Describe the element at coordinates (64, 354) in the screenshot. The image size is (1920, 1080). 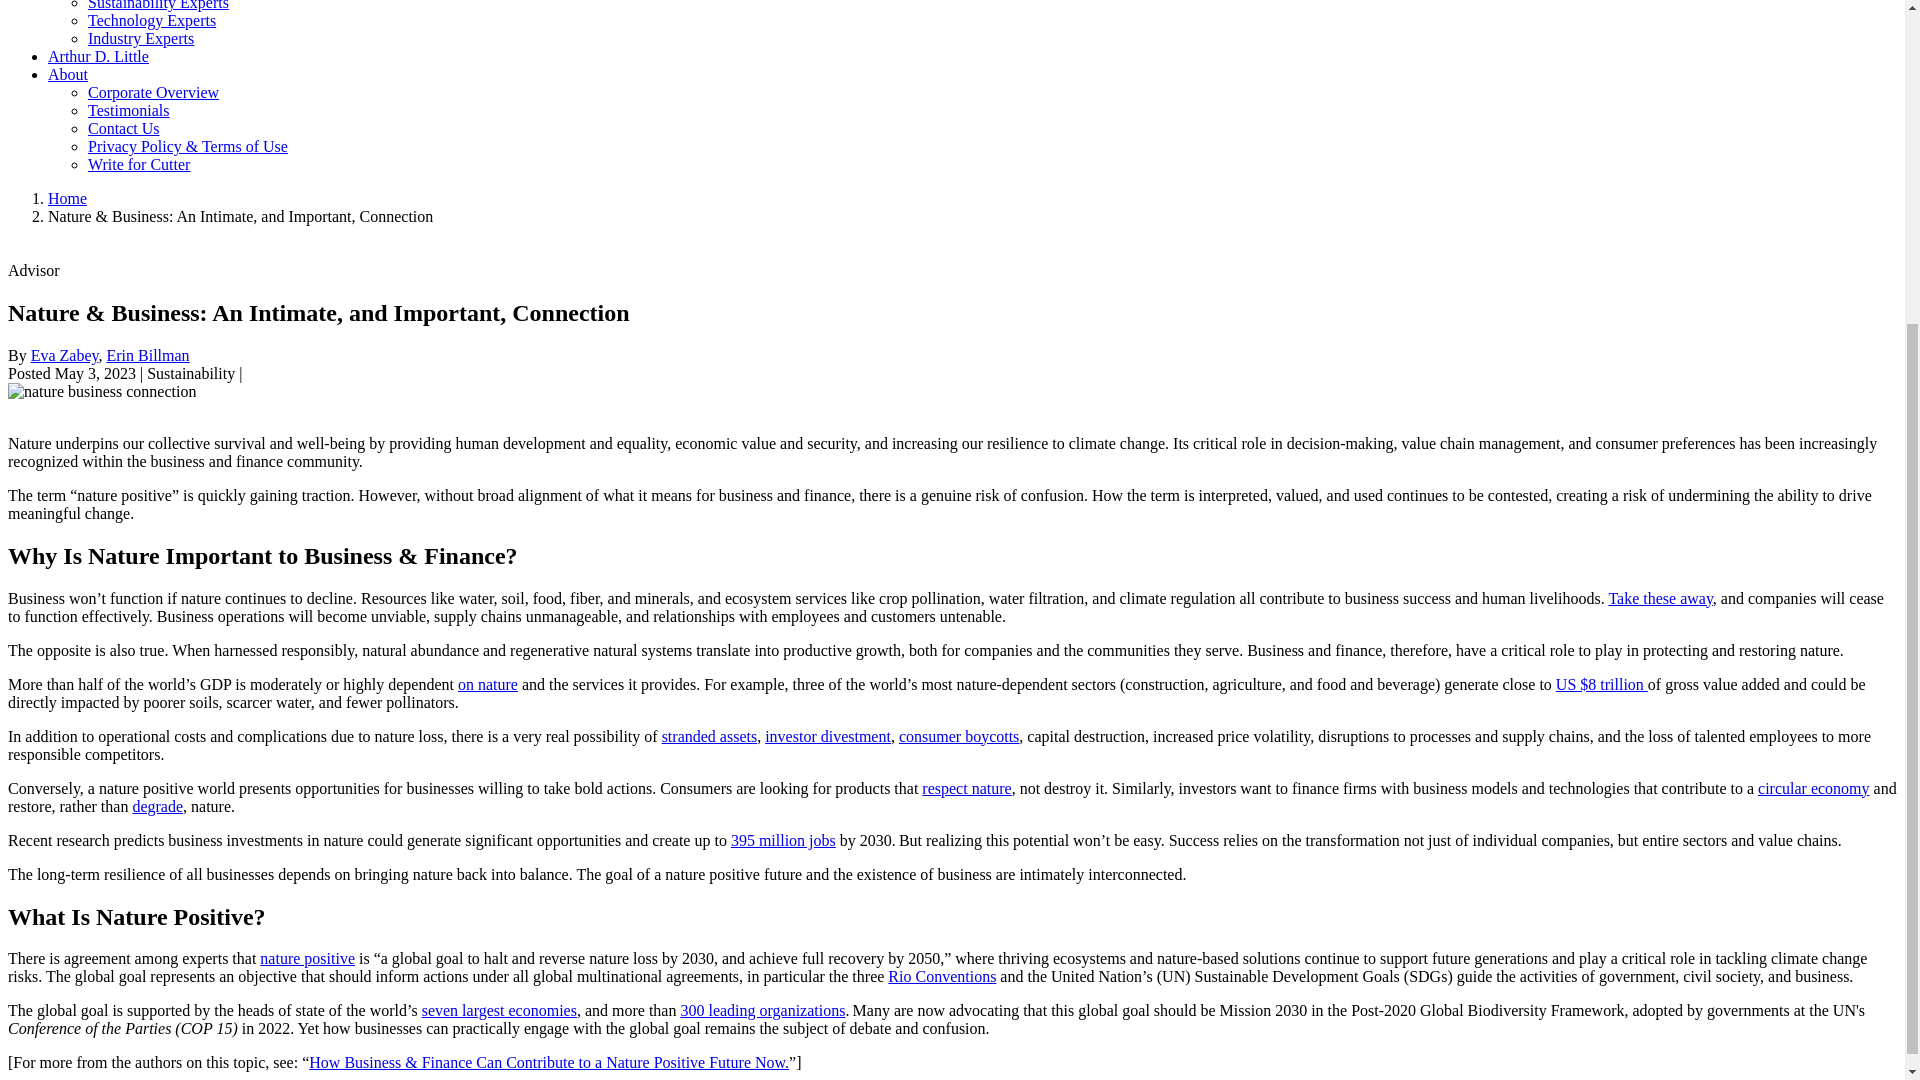
I see `Eva Zabey` at that location.